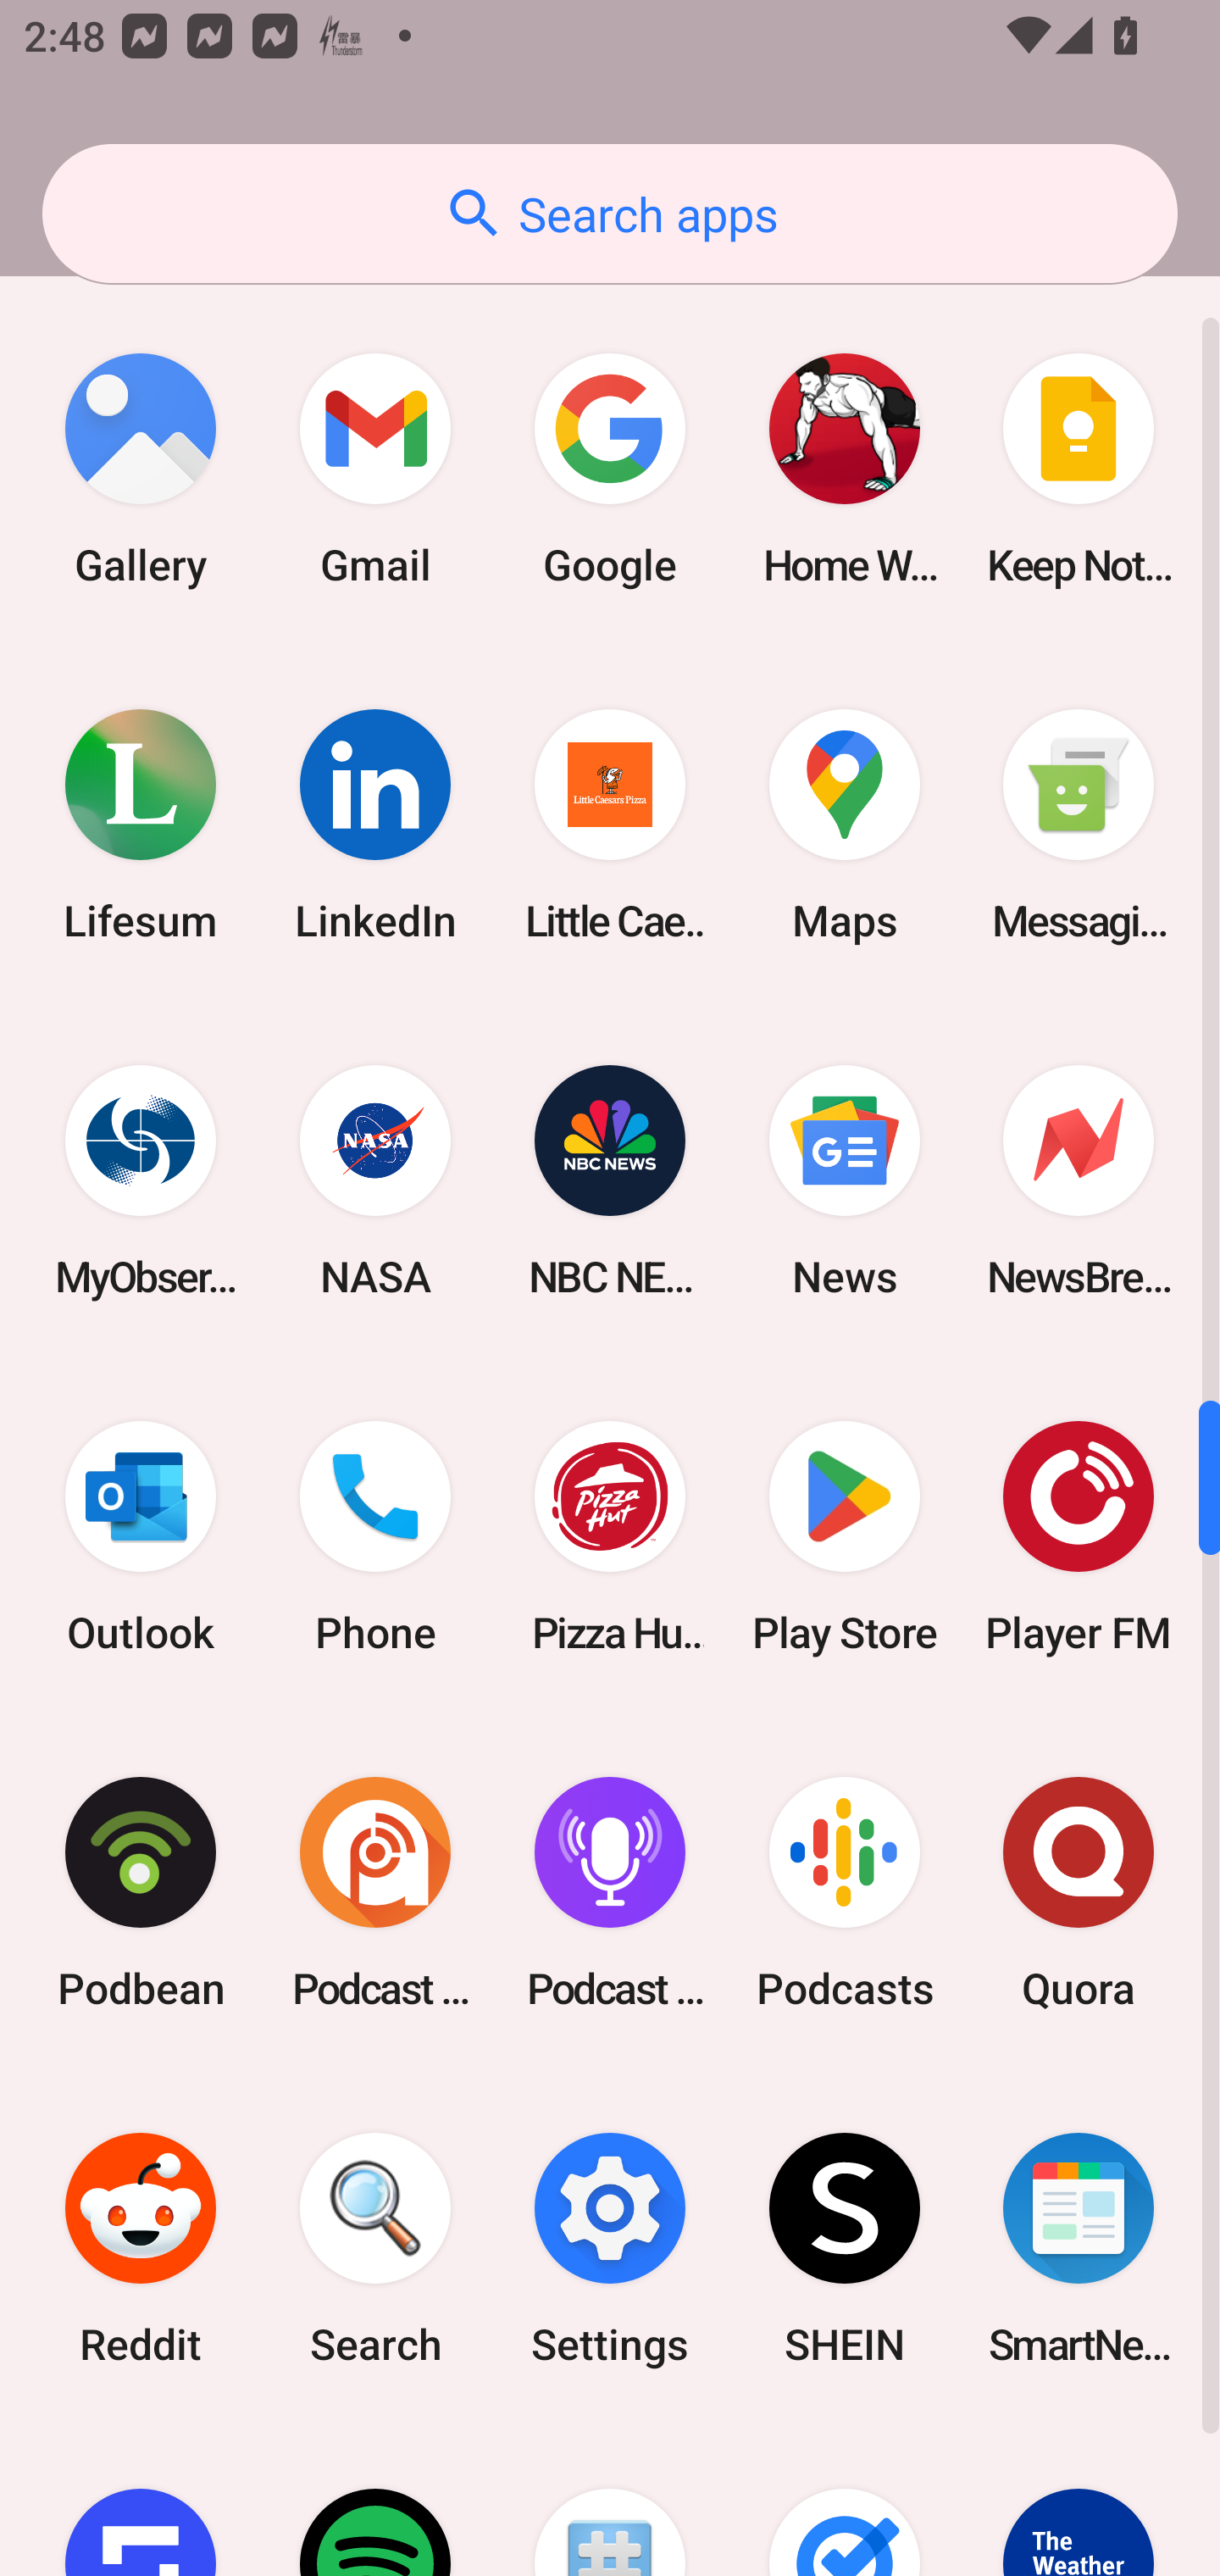  What do you see at coordinates (844, 469) in the screenshot?
I see `Home Workout` at bounding box center [844, 469].